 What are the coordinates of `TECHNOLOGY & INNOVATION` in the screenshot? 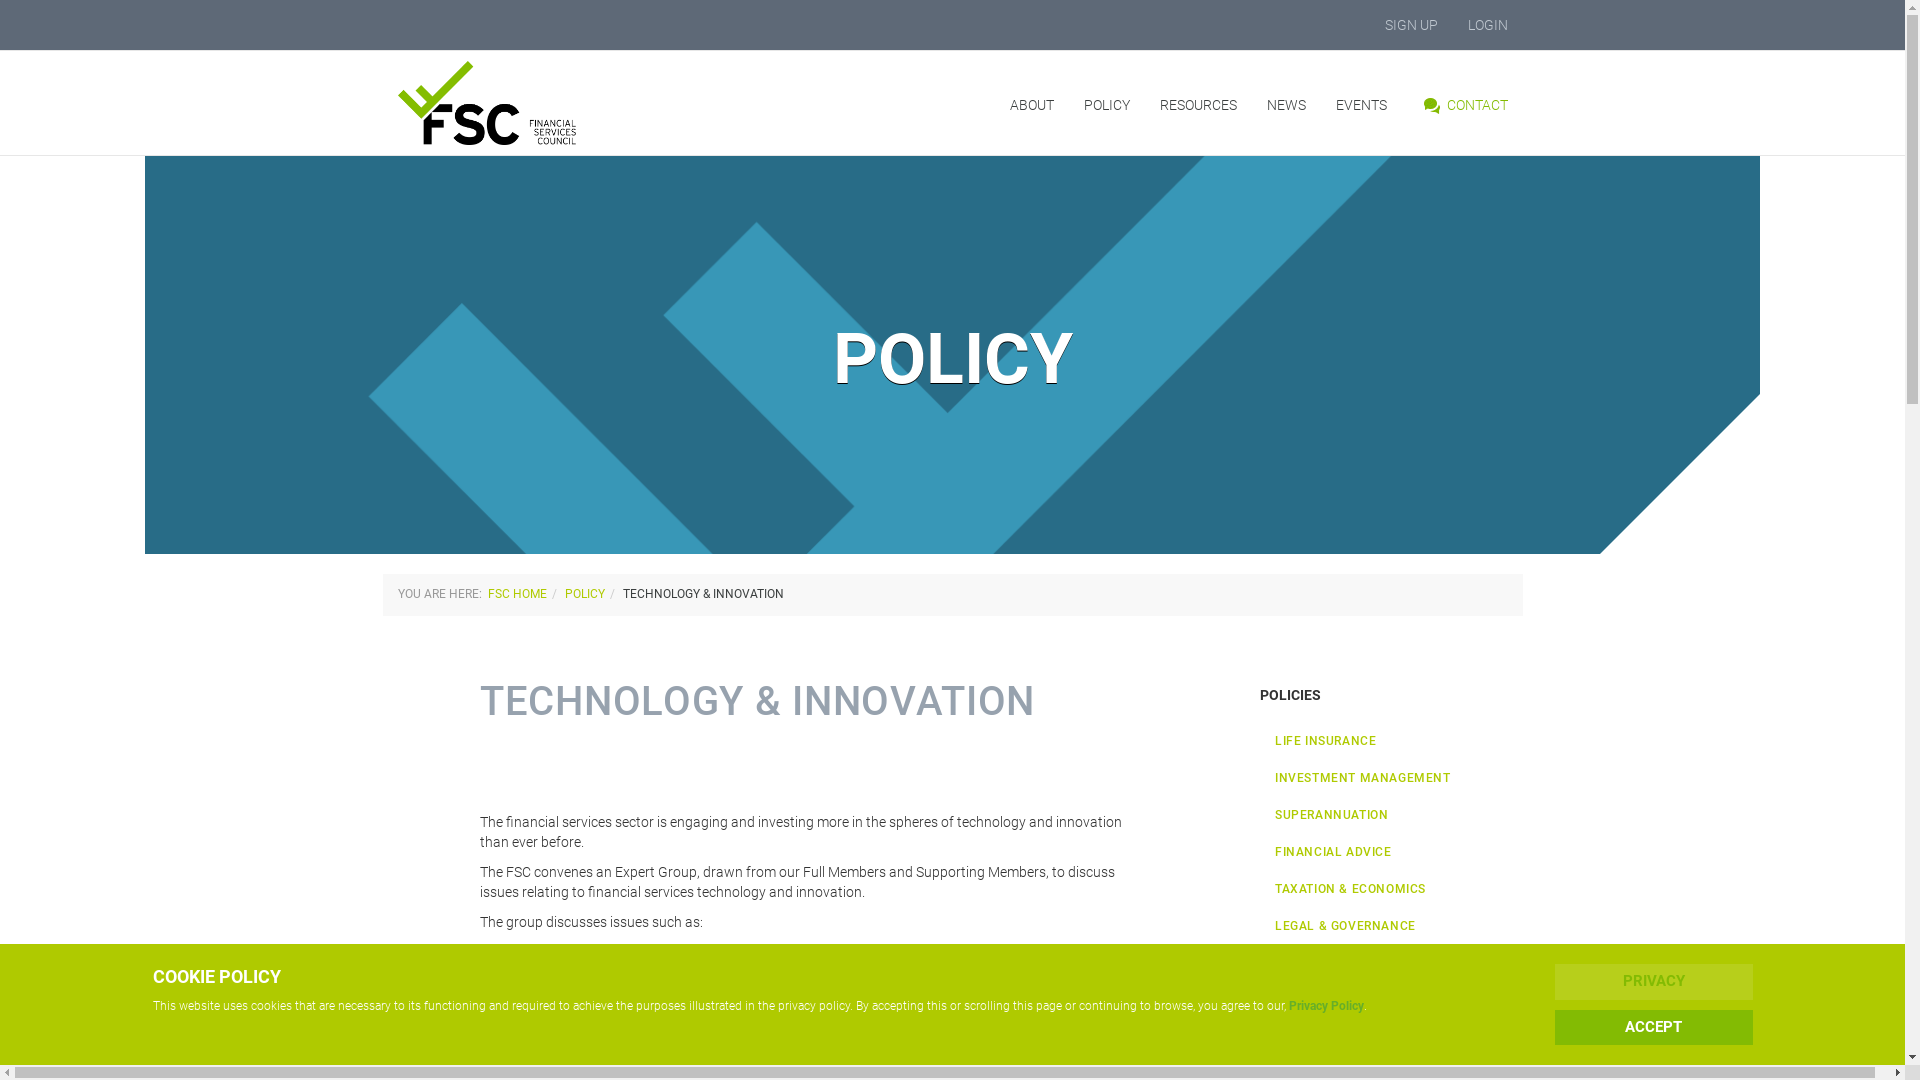 It's located at (1392, 964).